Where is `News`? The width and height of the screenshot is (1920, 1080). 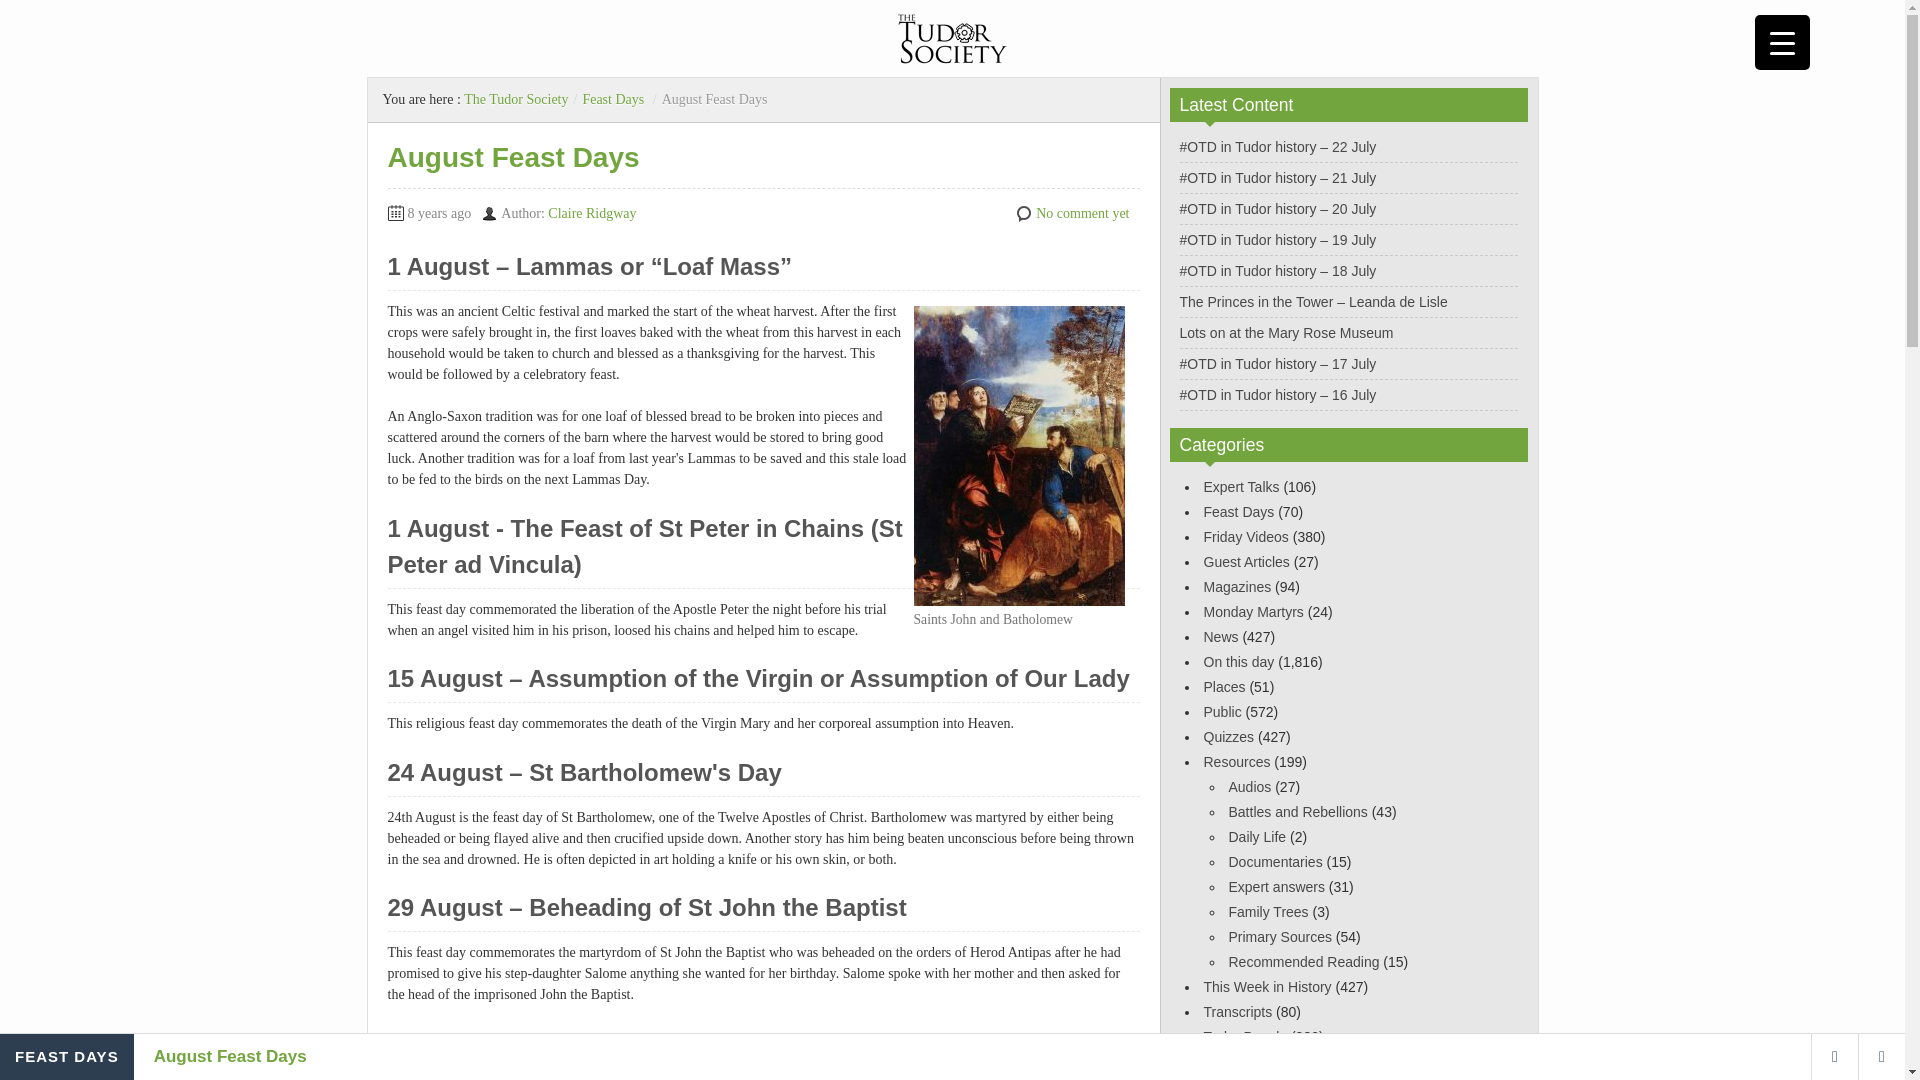
News is located at coordinates (1220, 636).